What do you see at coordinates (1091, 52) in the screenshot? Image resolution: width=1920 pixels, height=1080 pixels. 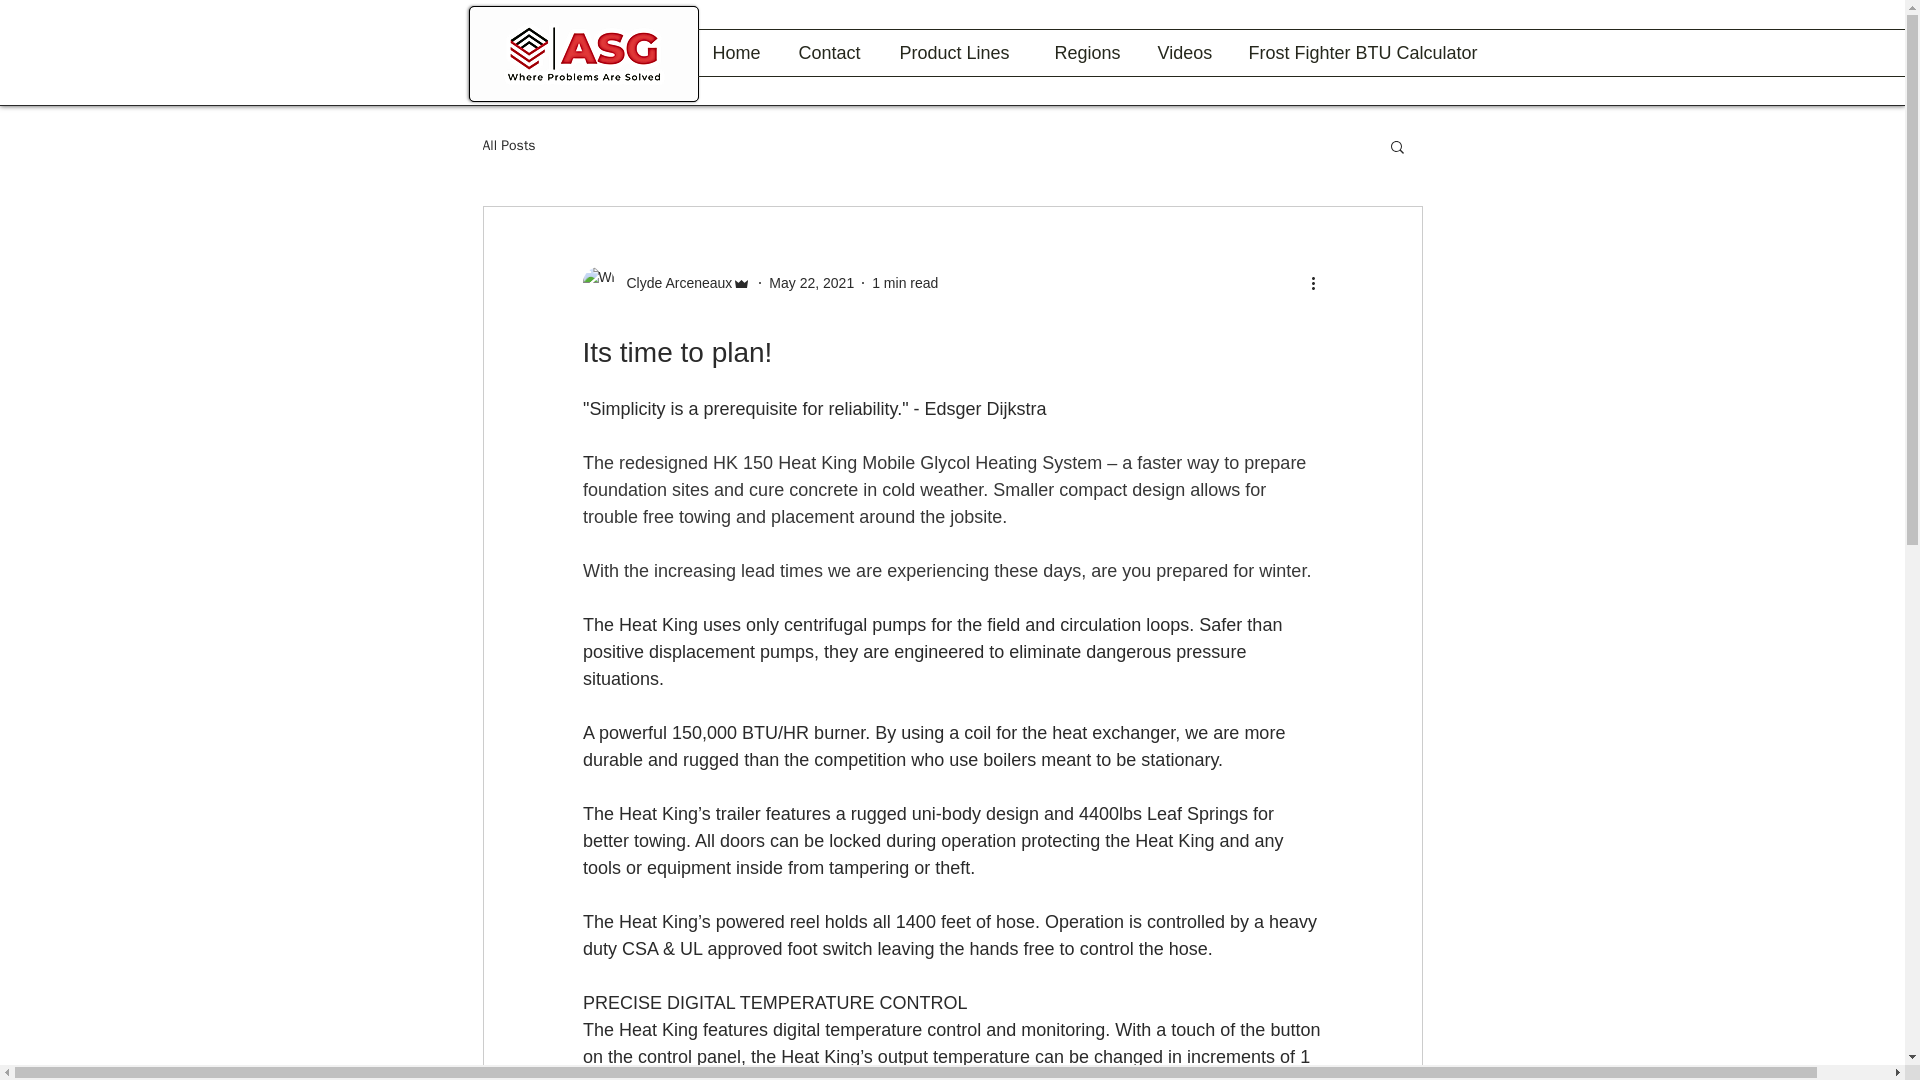 I see `Regions` at bounding box center [1091, 52].